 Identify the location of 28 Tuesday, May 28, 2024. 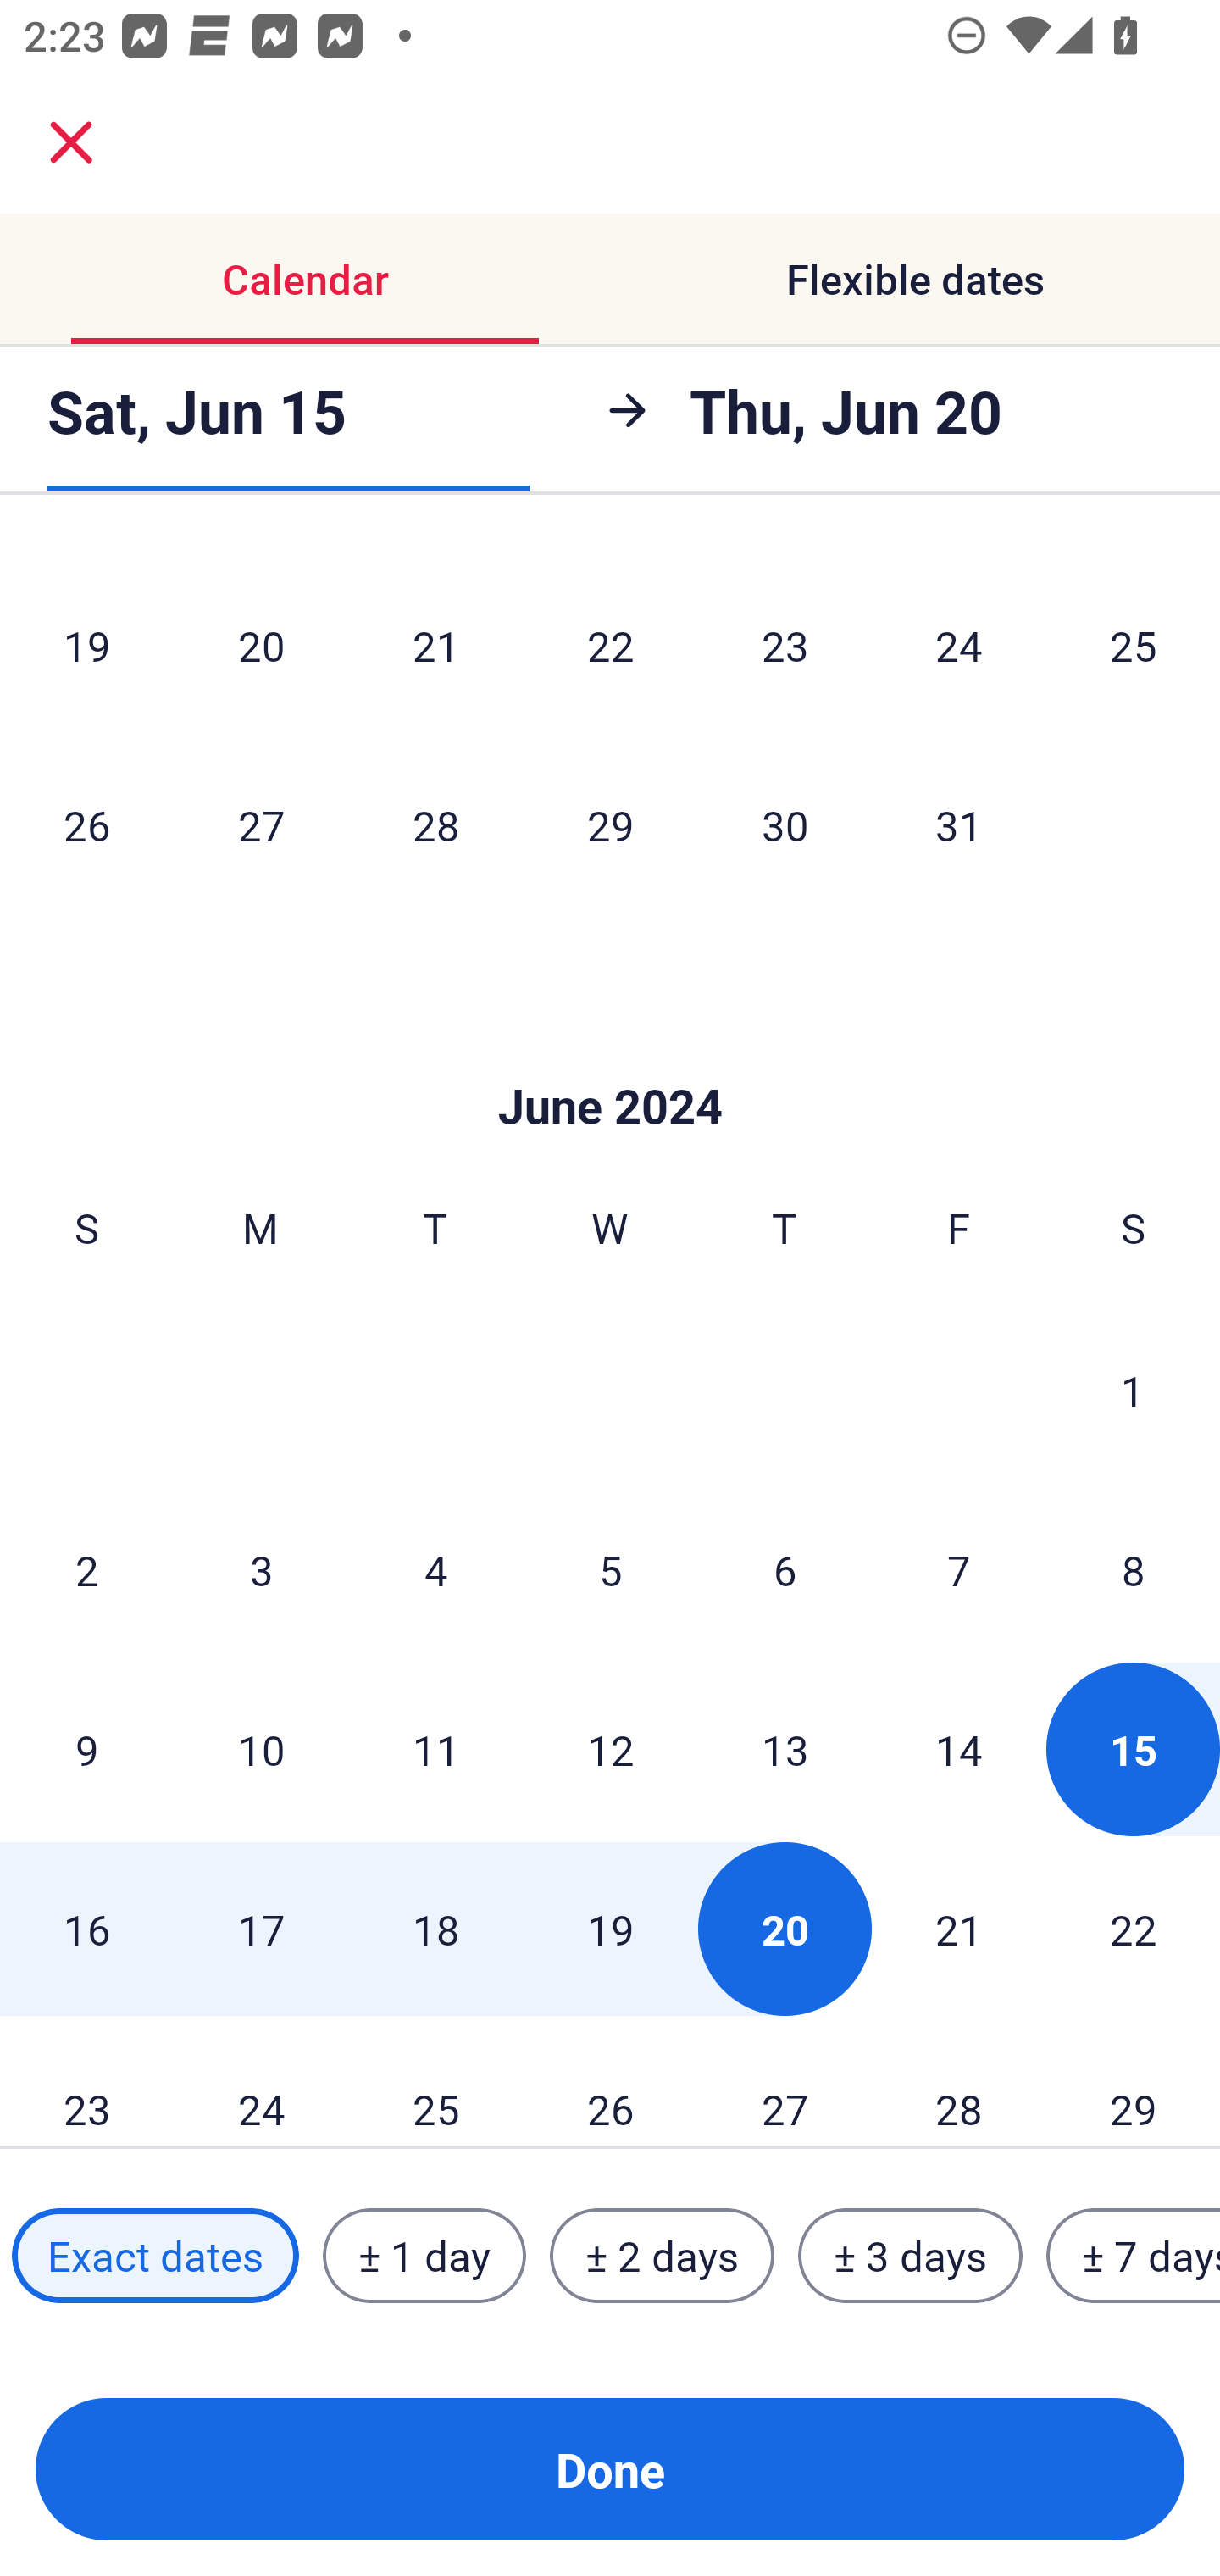
(435, 825).